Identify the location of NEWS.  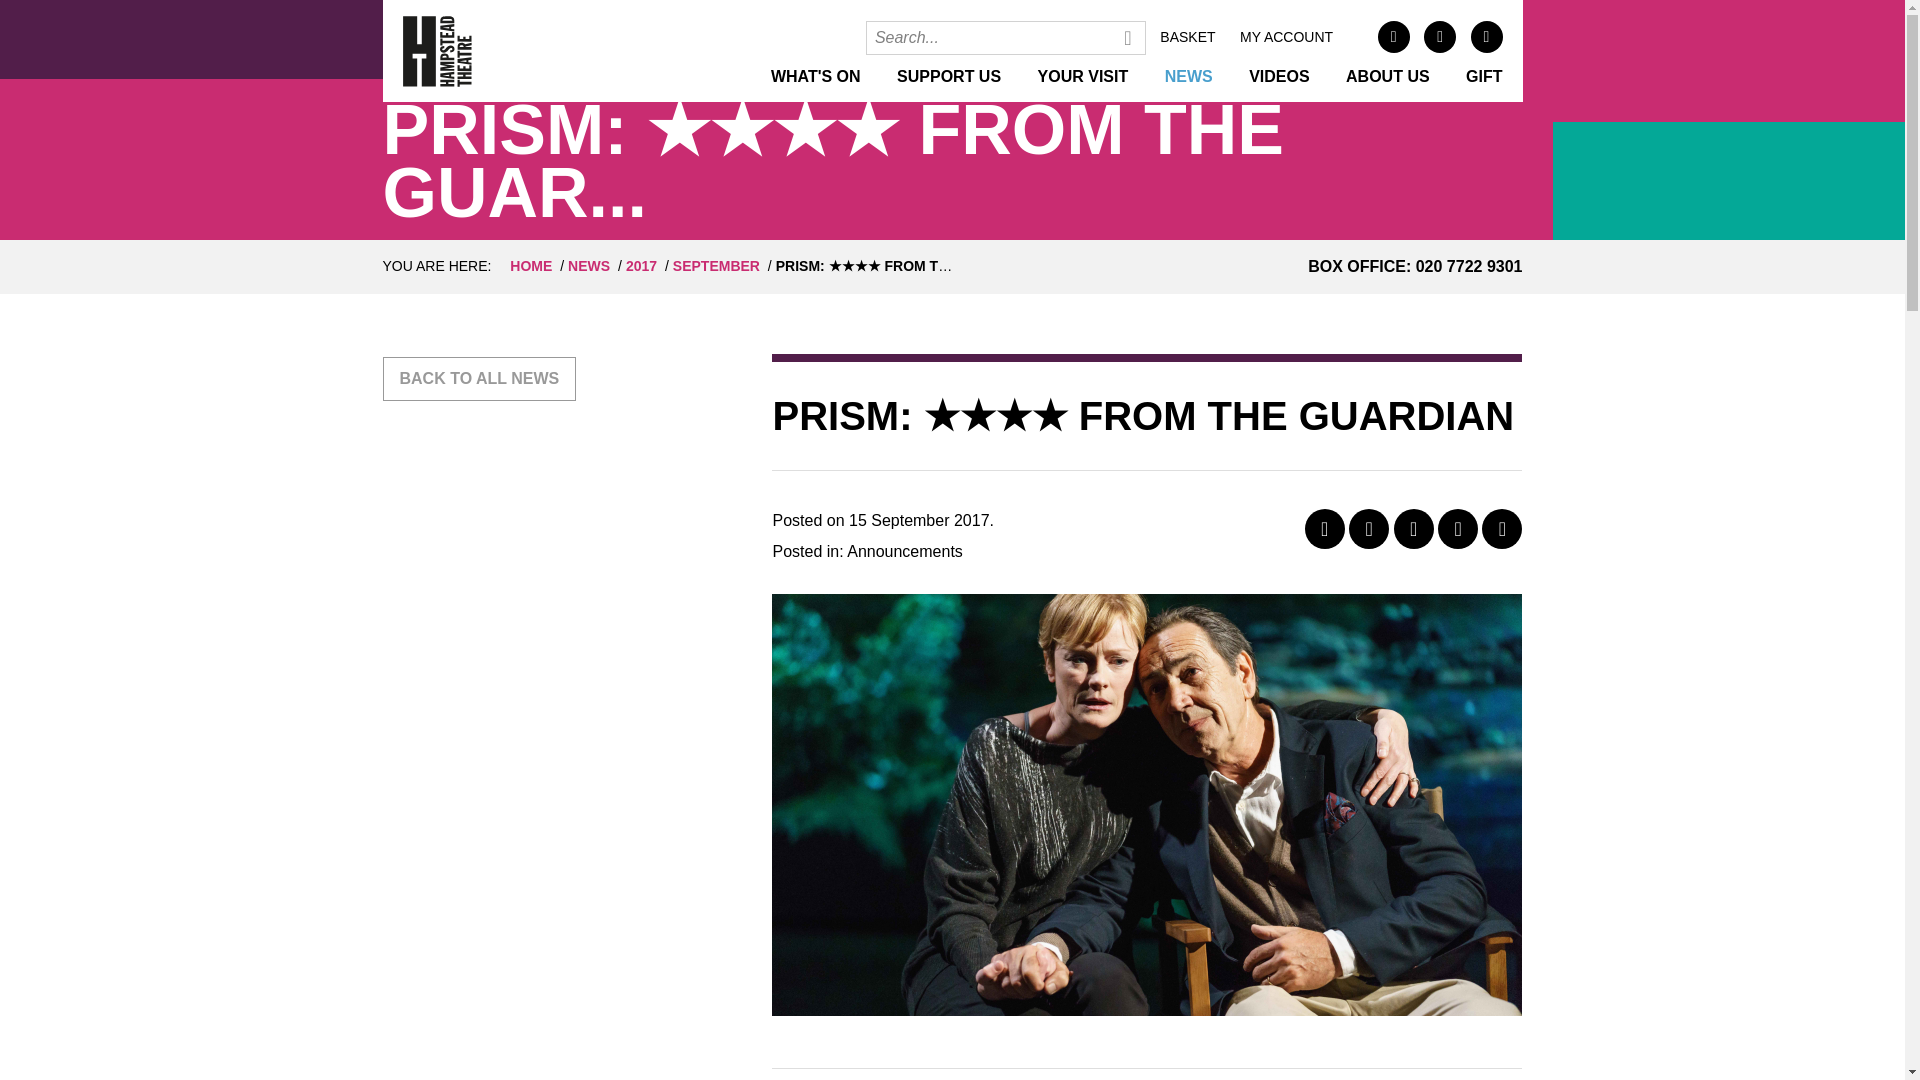
(589, 266).